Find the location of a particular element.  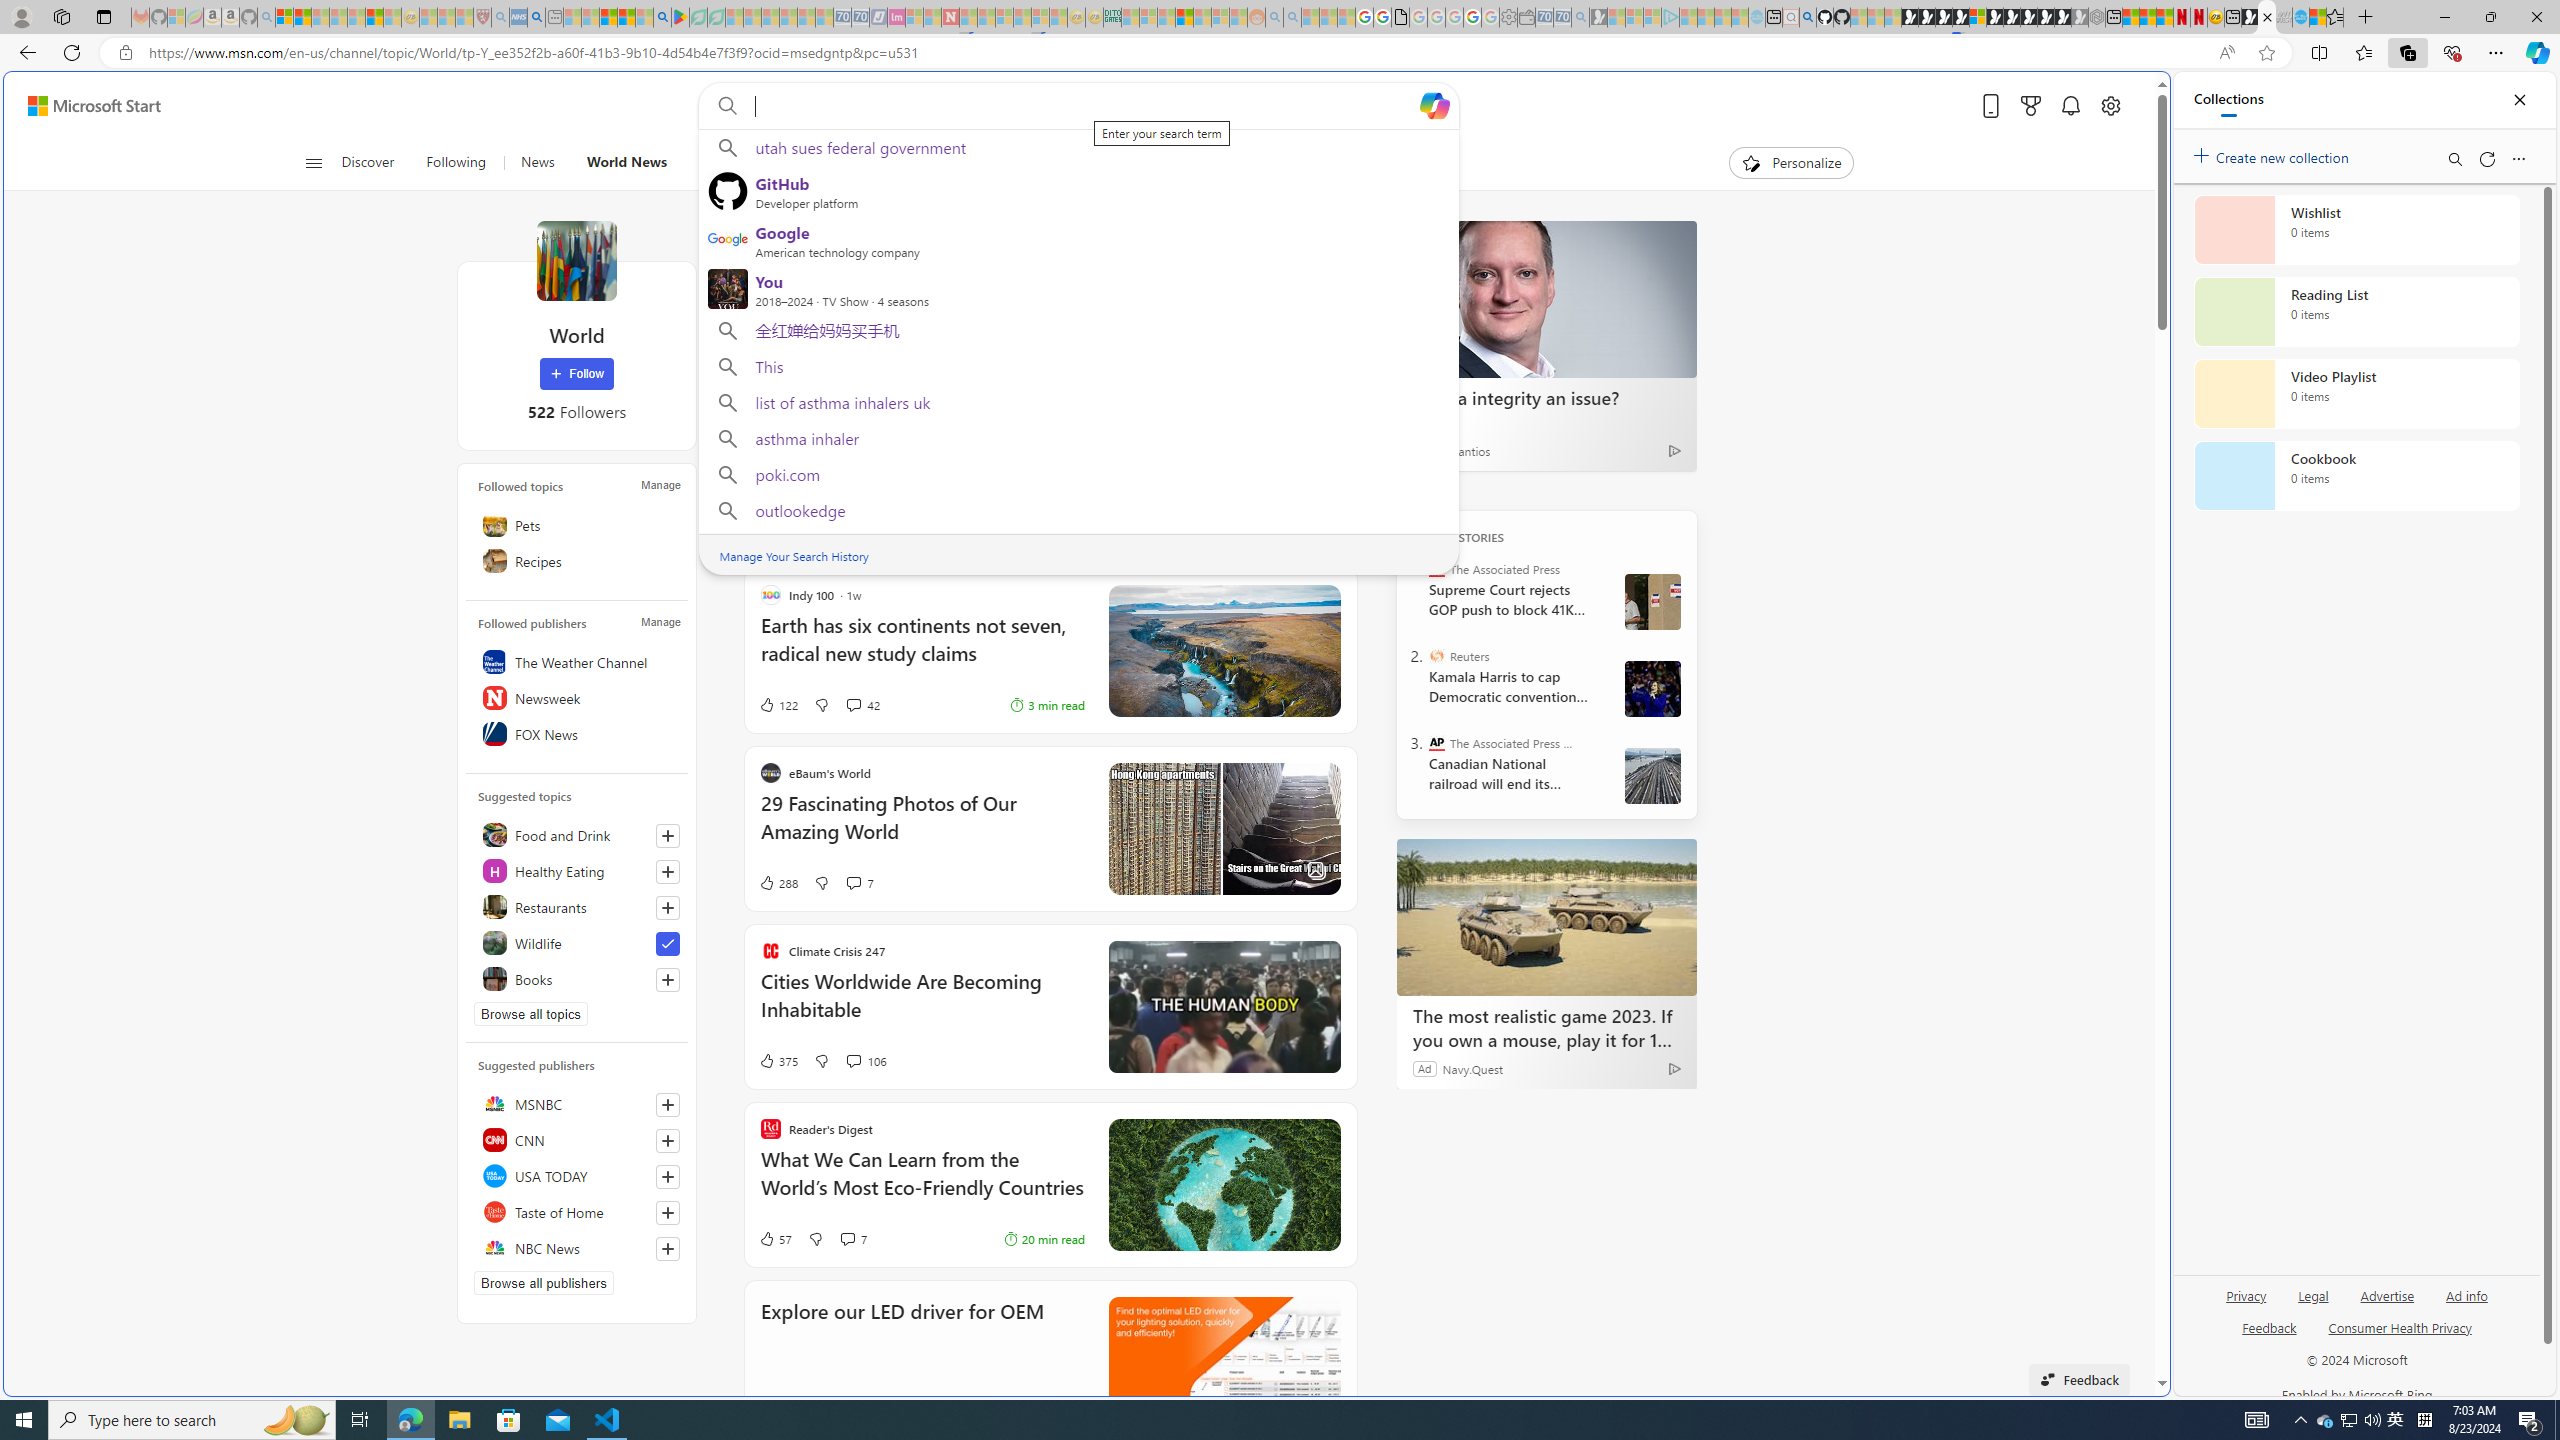

Video Playlist collection, 0 items is located at coordinates (2356, 394).